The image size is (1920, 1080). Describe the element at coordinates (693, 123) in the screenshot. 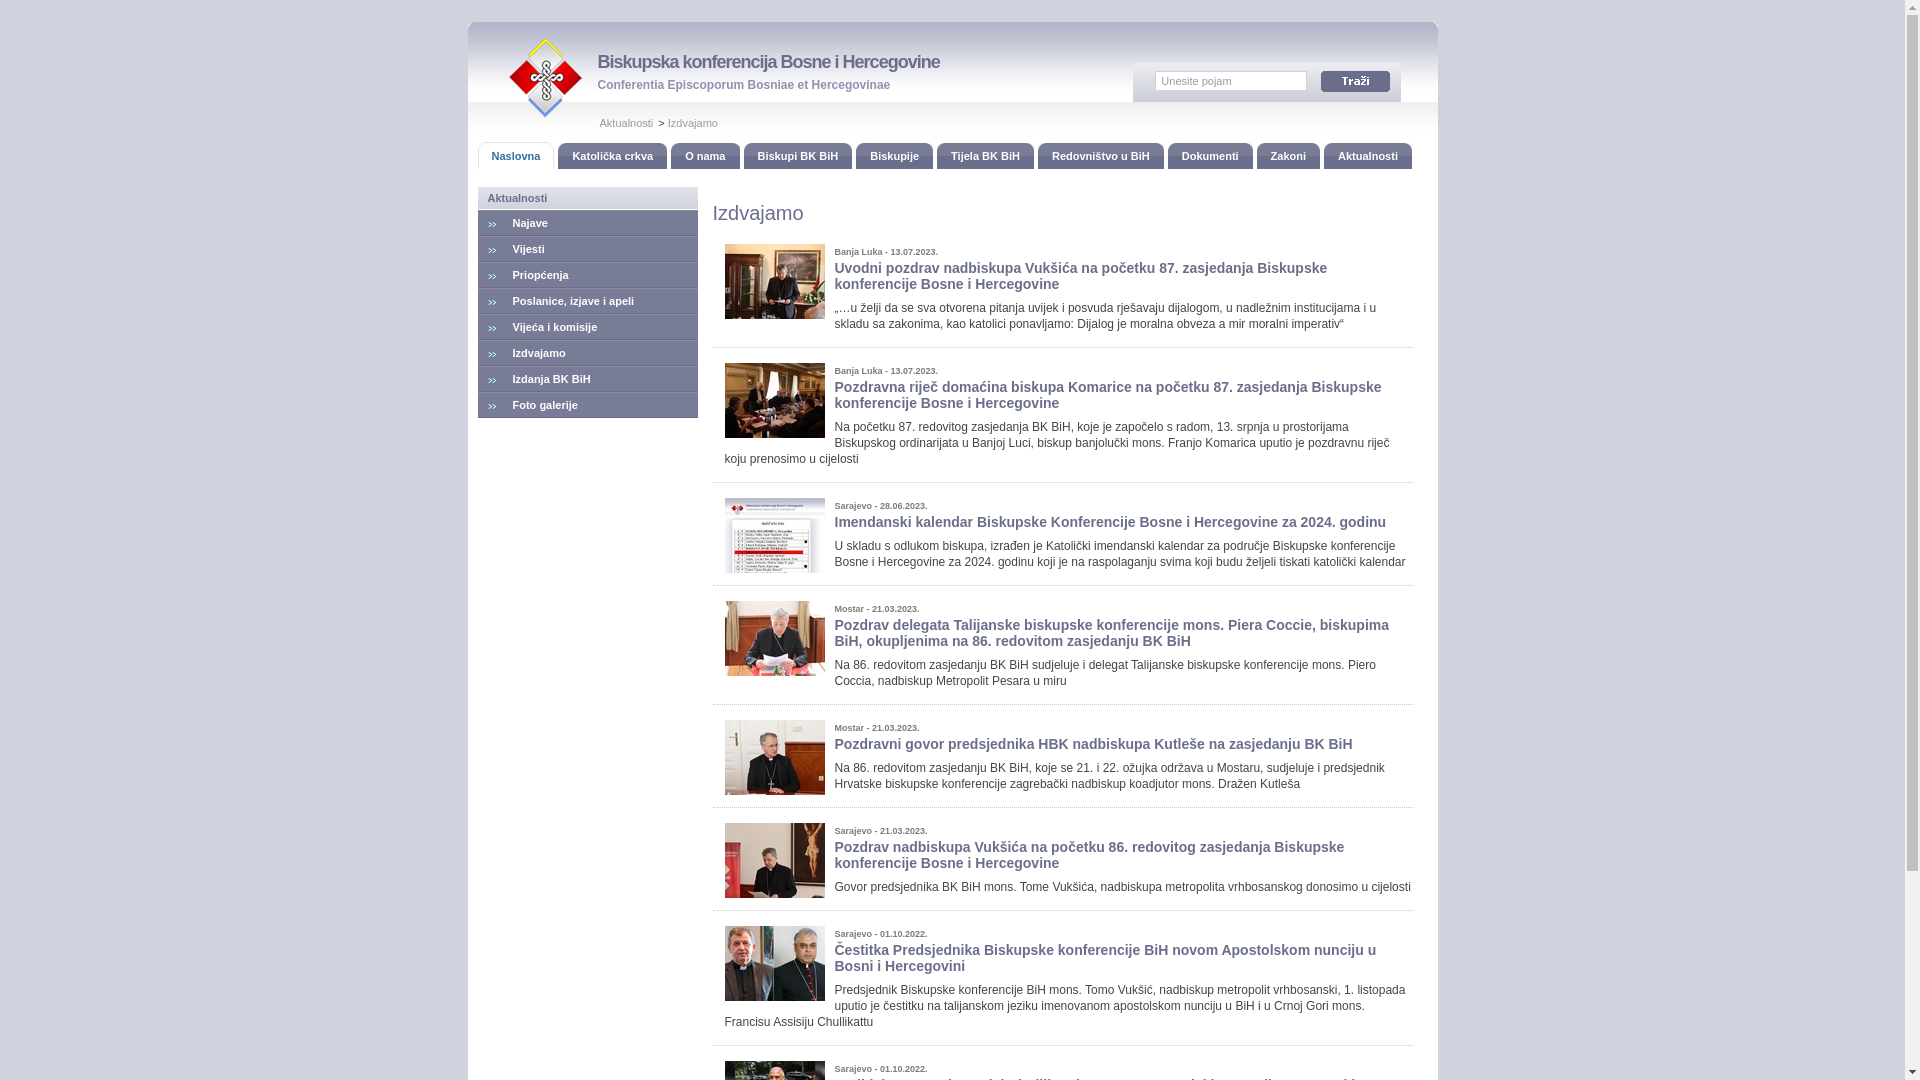

I see `Izdvajamo` at that location.